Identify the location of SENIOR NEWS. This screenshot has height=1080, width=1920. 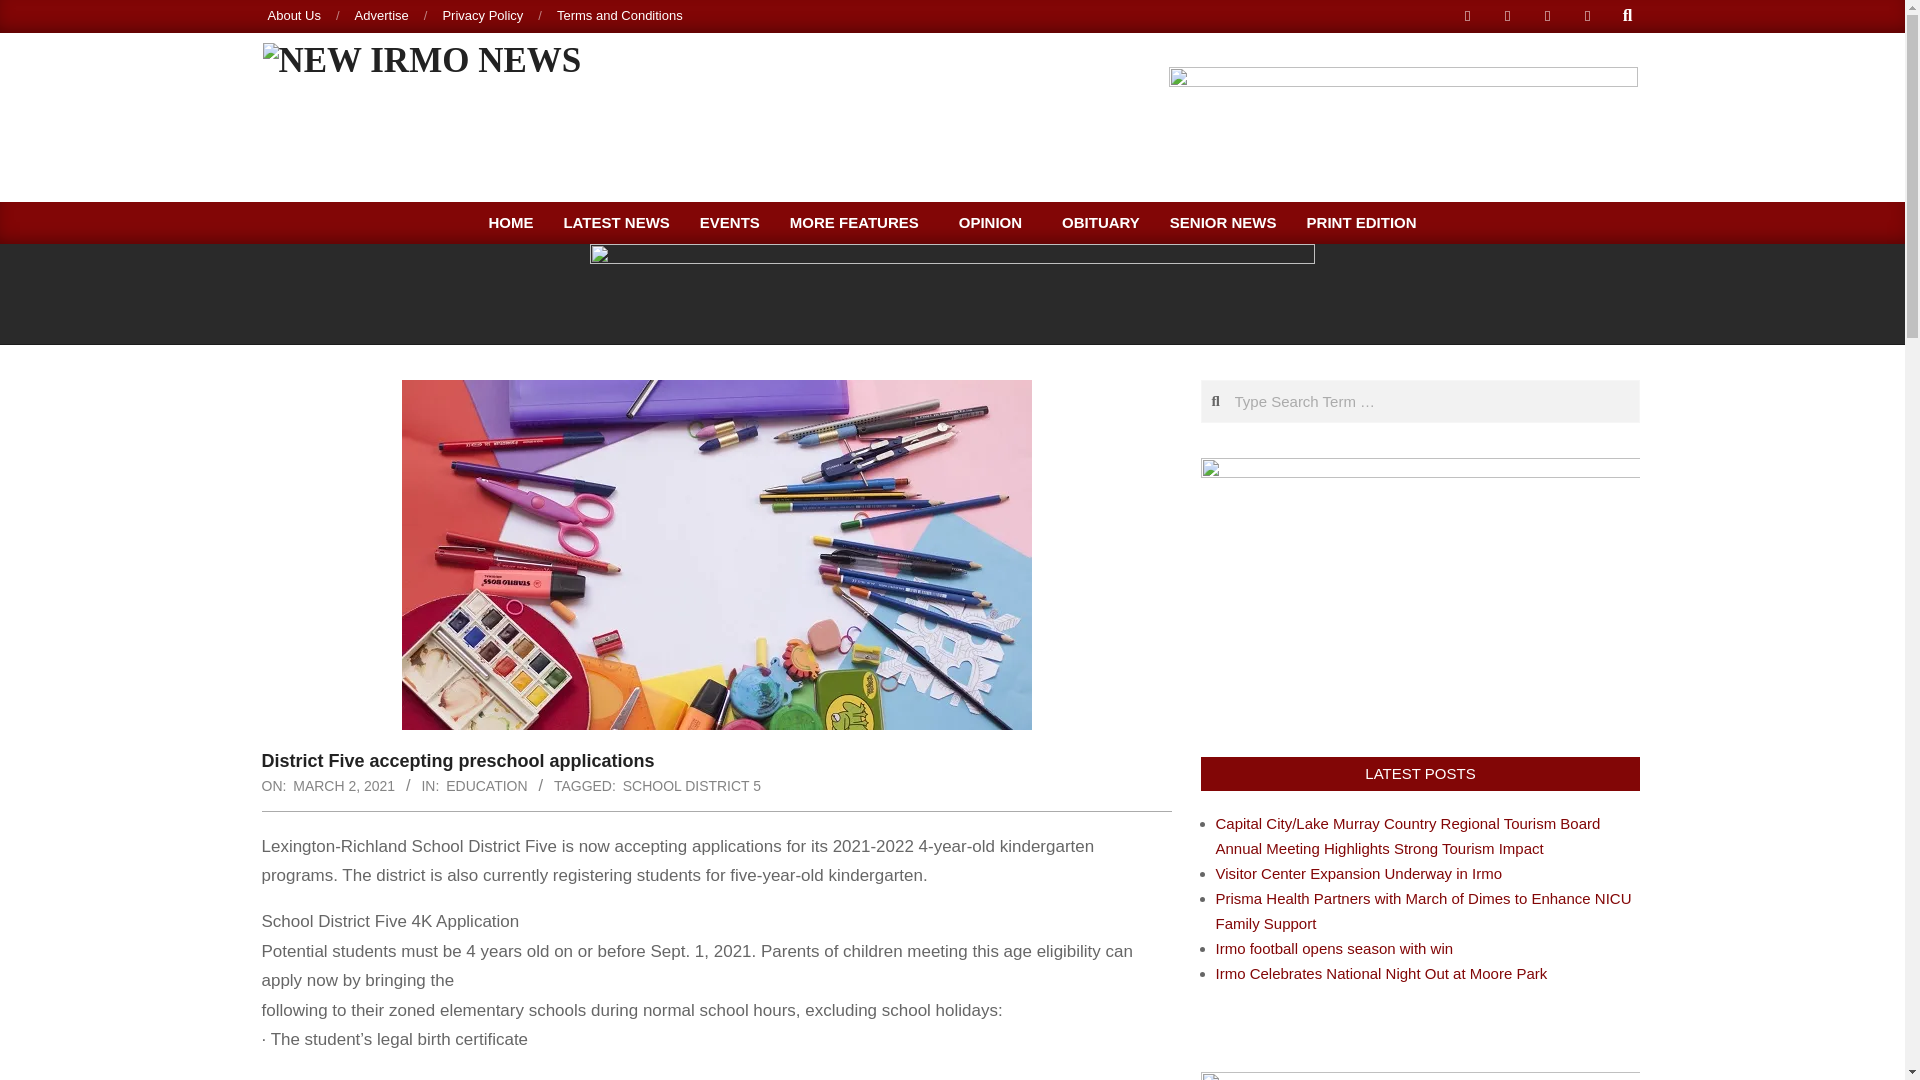
(1224, 222).